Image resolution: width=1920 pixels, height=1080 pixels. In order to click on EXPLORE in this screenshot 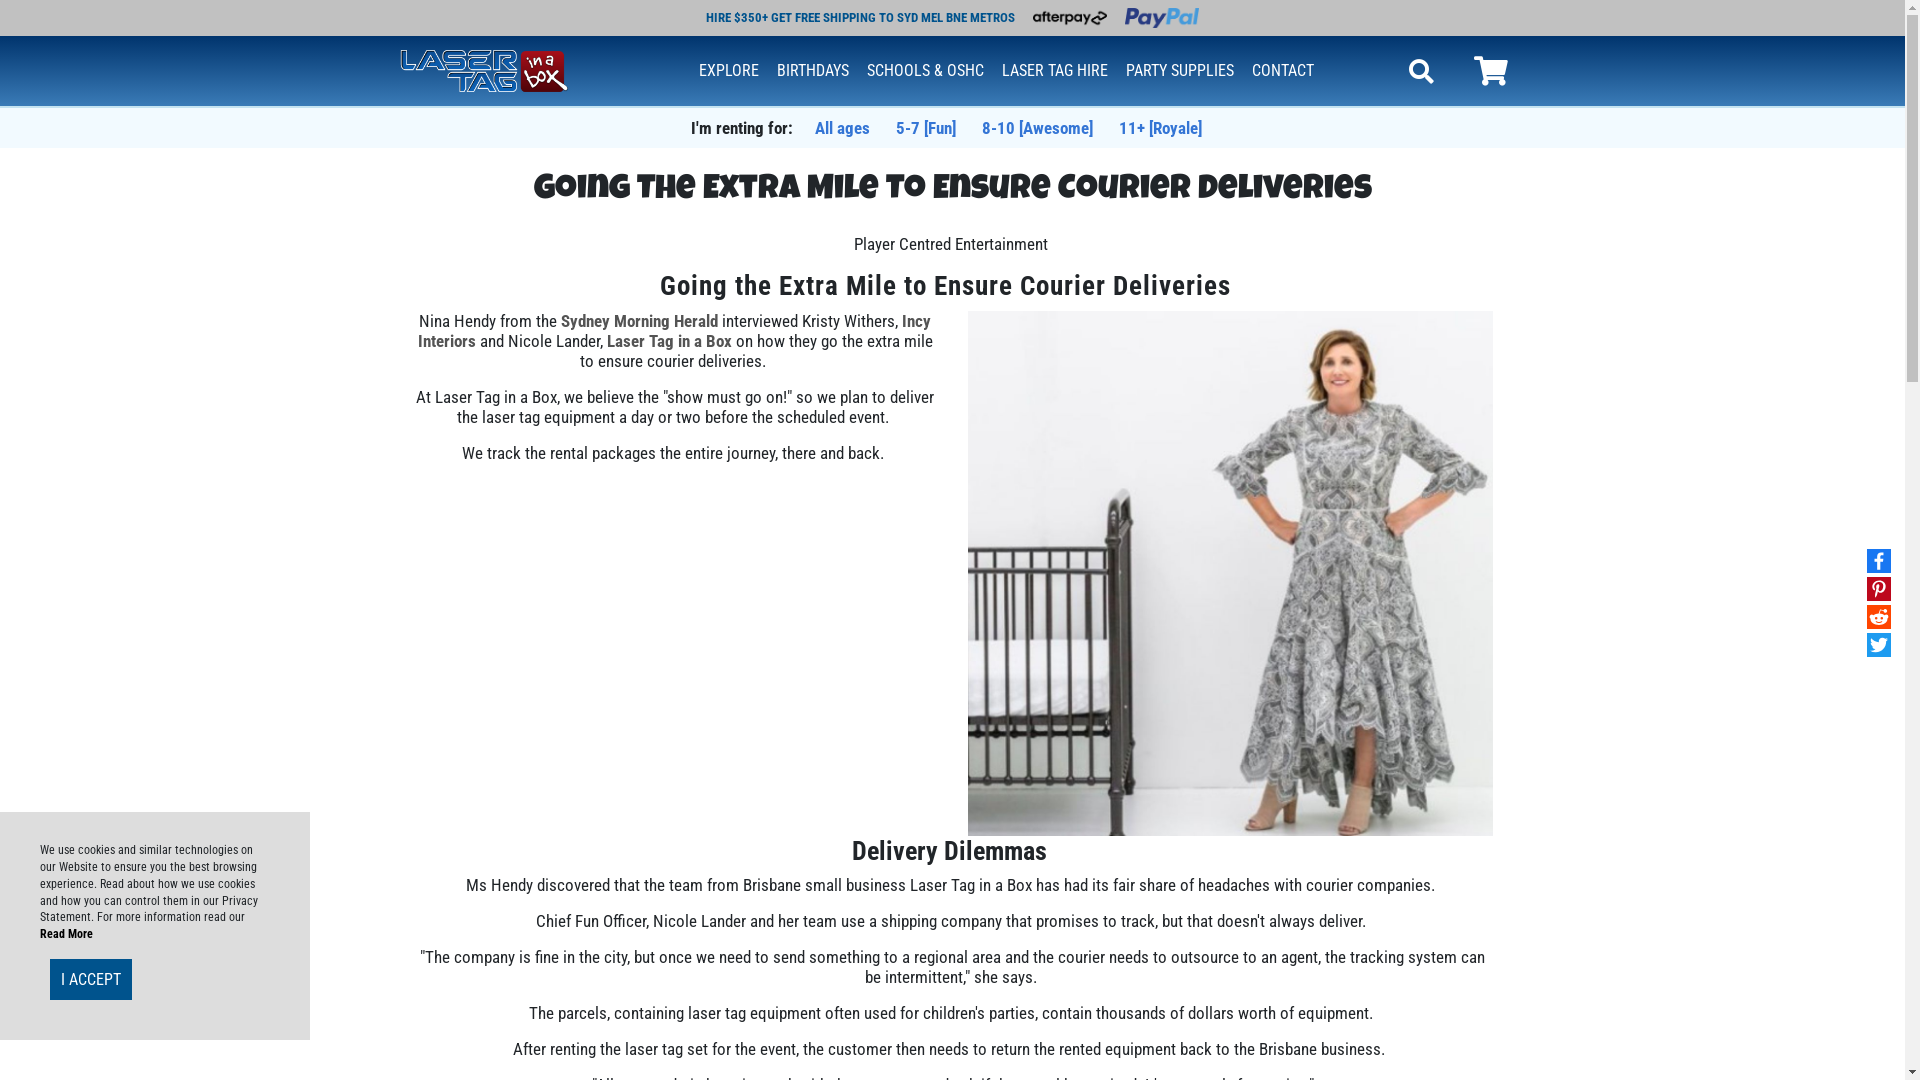, I will do `click(729, 71)`.